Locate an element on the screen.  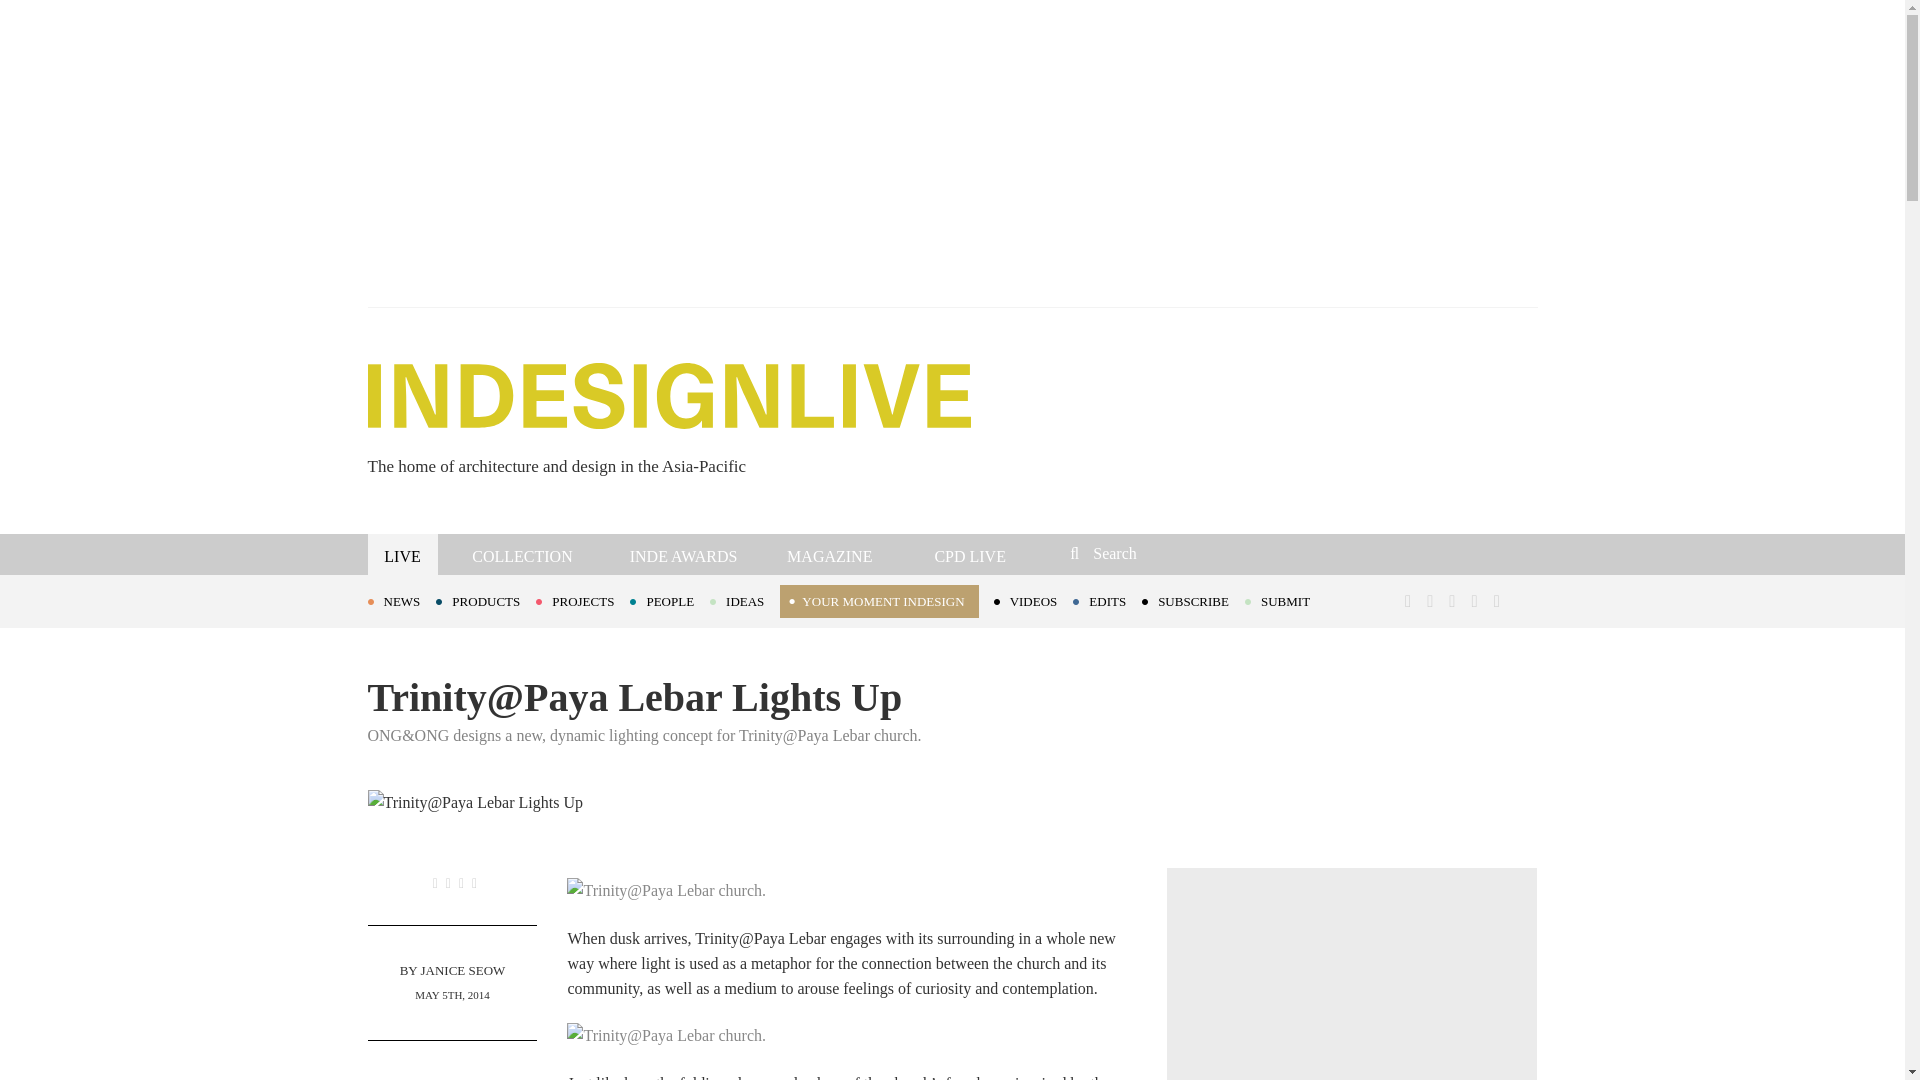
PRODUCTS is located at coordinates (485, 600).